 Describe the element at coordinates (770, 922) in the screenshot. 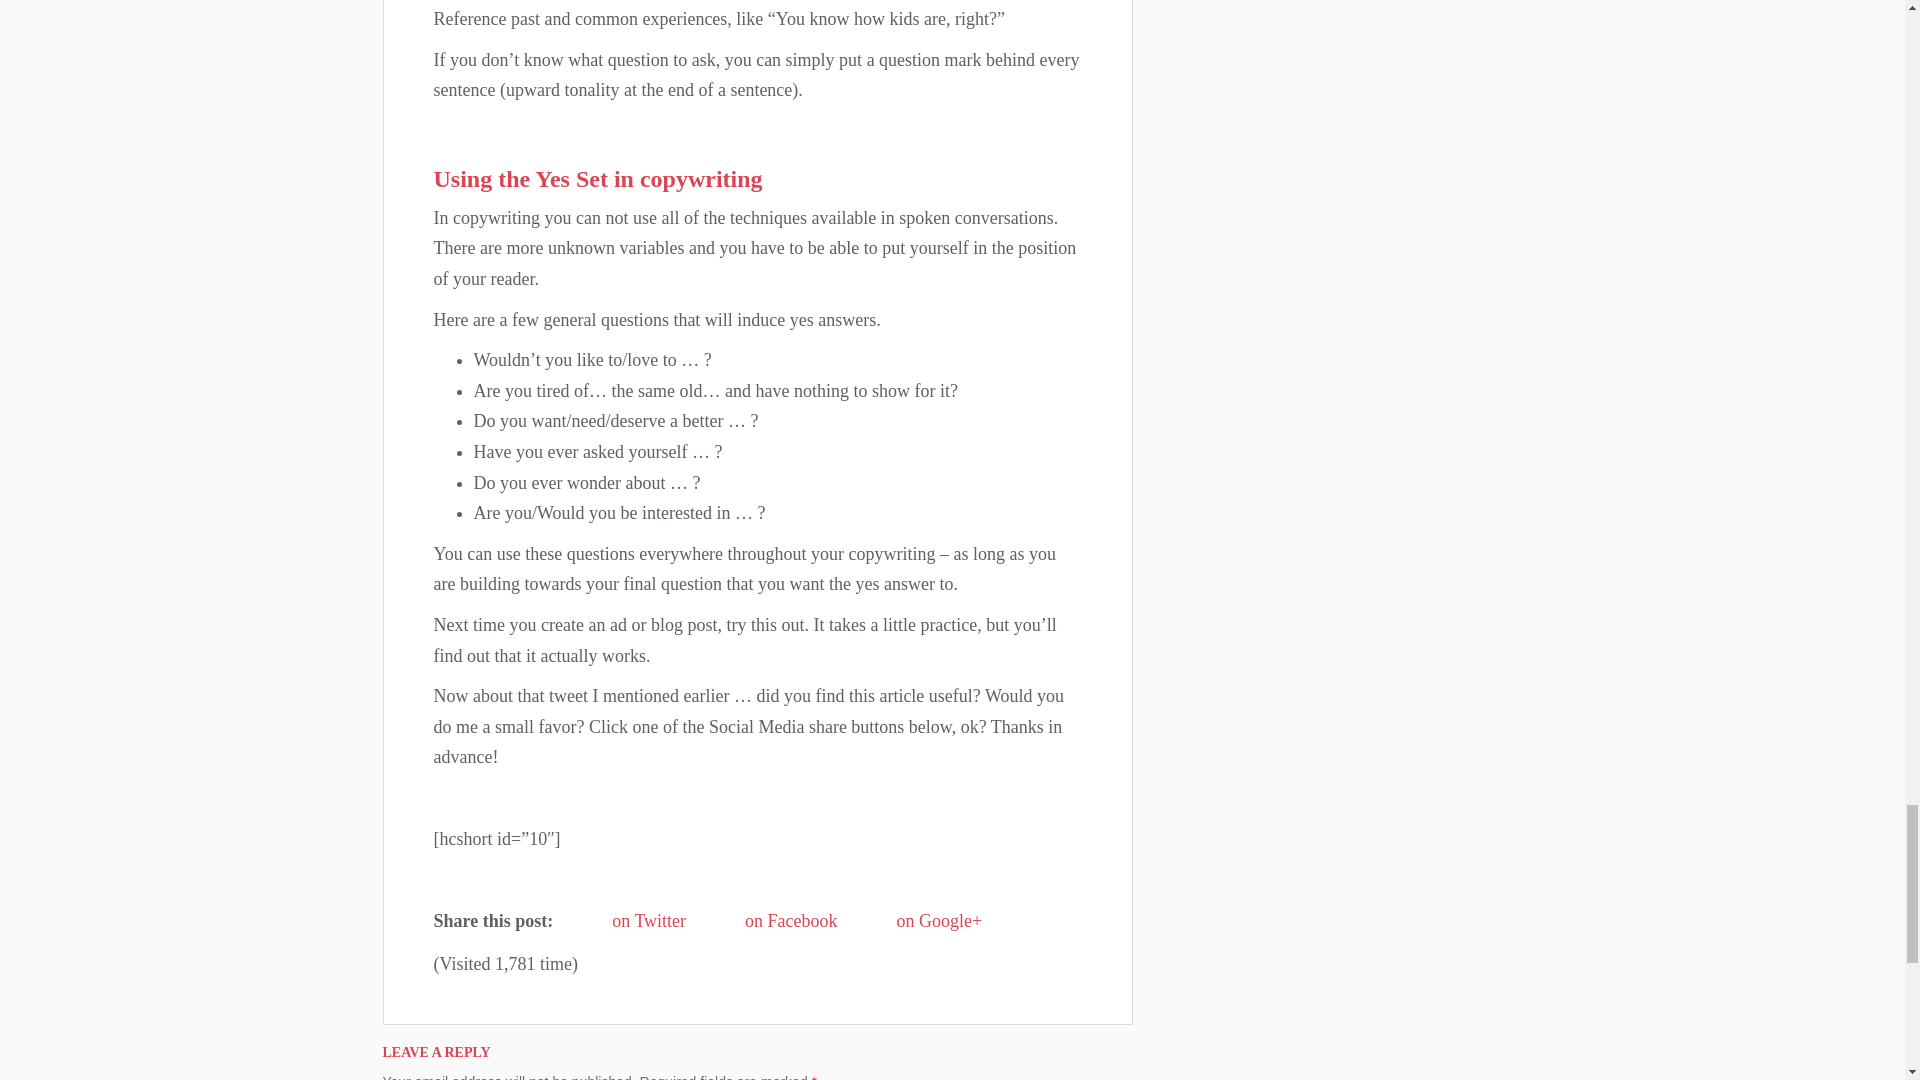

I see `on Facebook` at that location.